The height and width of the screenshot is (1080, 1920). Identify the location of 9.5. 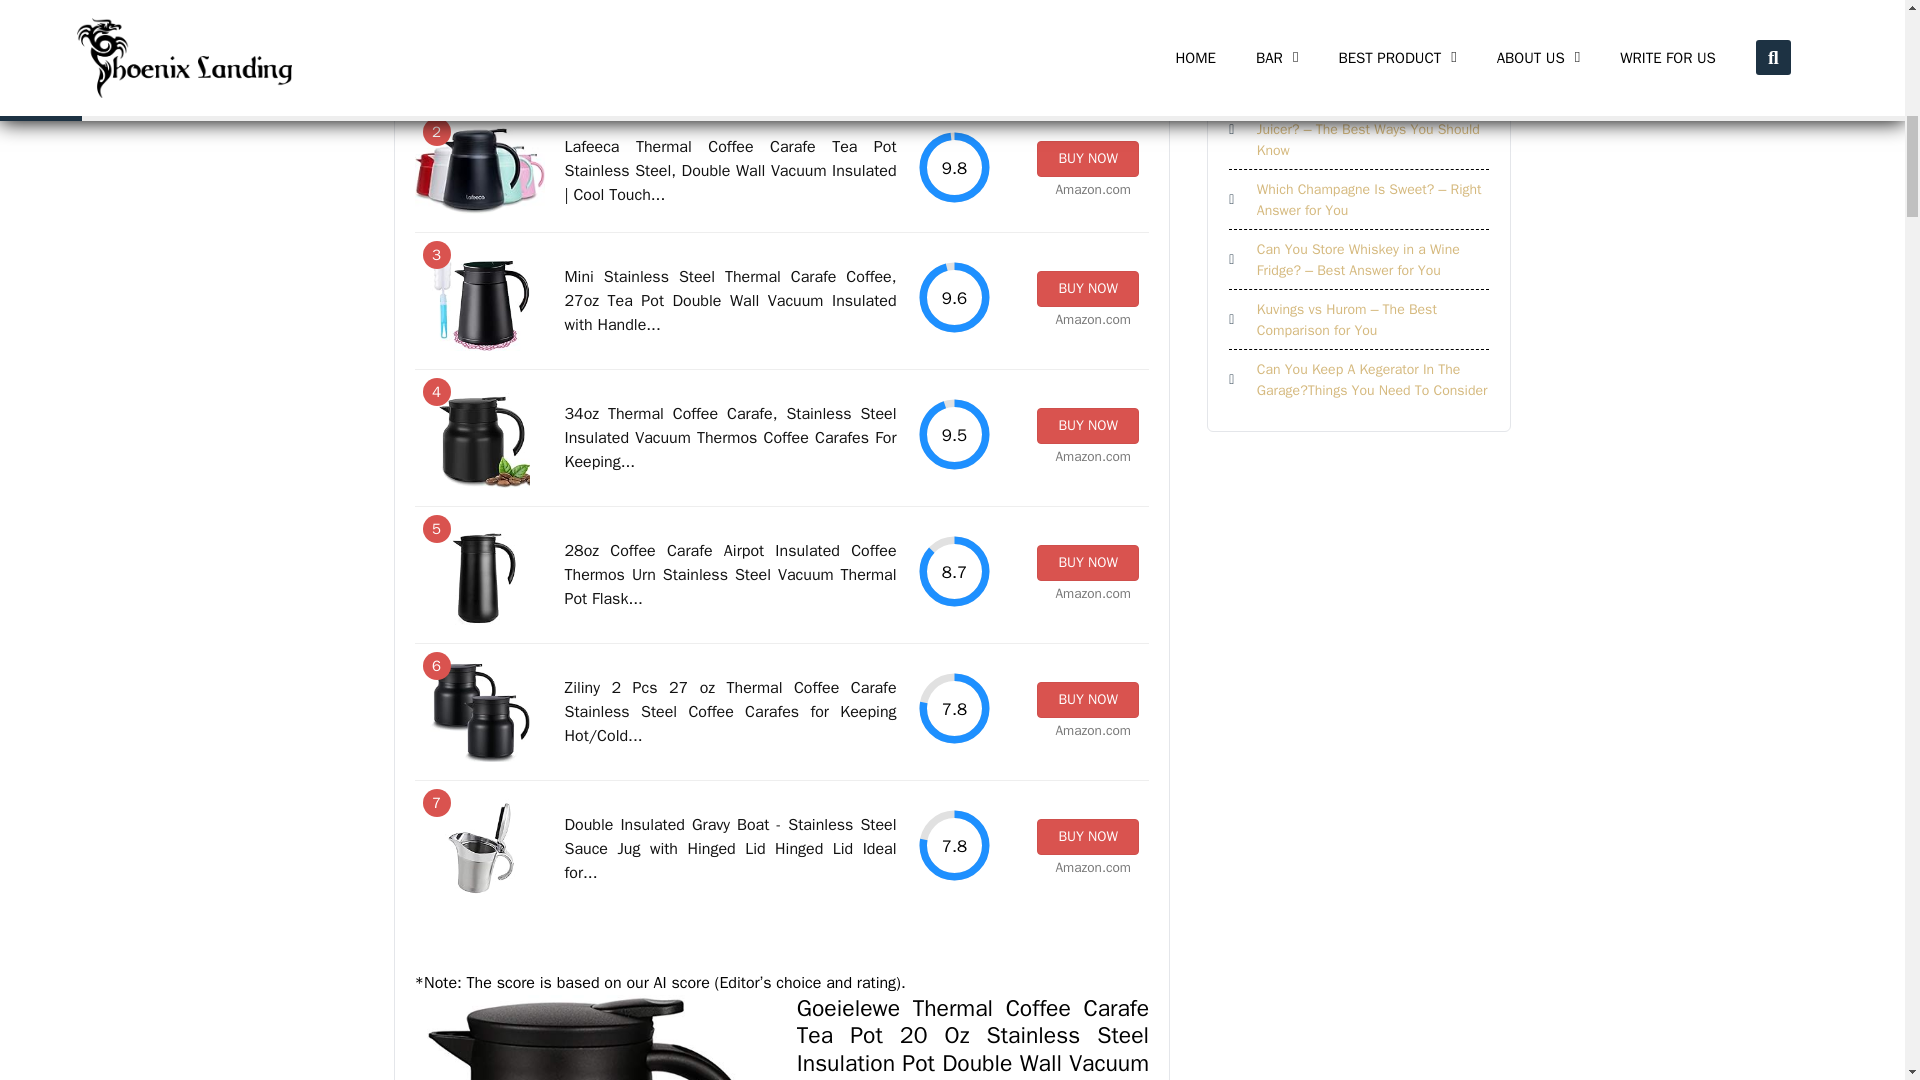
(954, 434).